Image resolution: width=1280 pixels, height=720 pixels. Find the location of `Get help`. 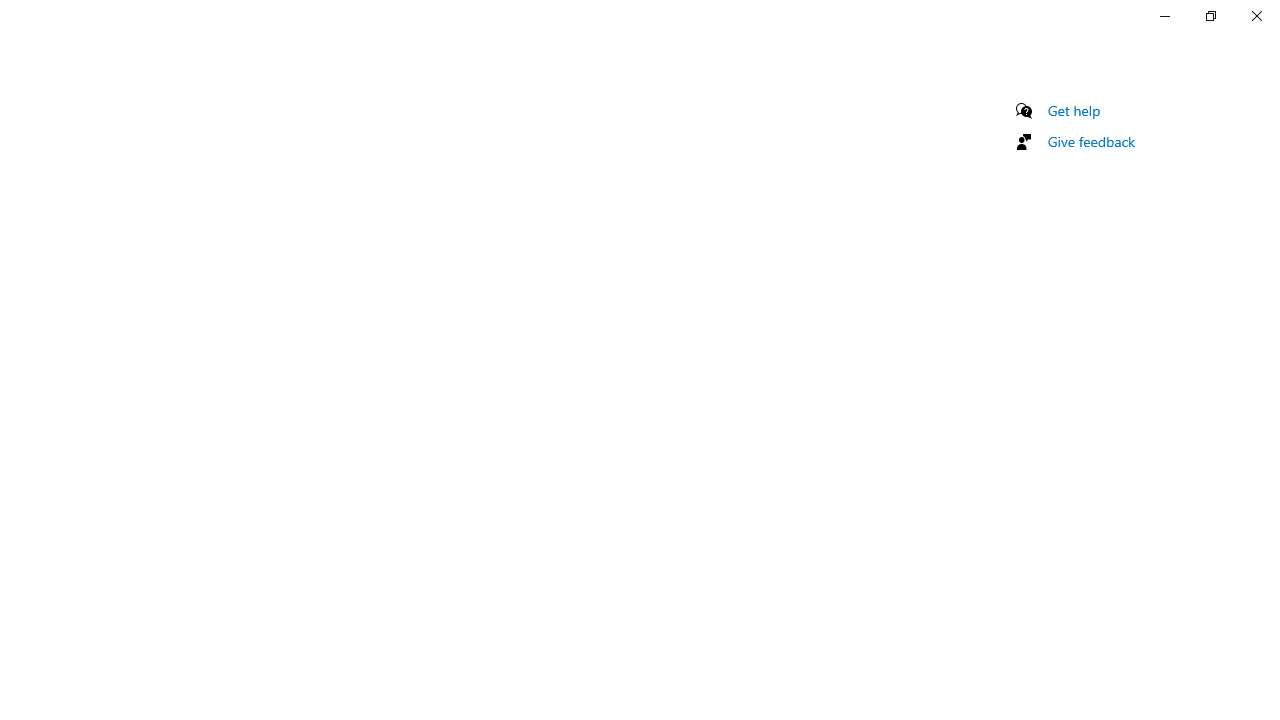

Get help is located at coordinates (1074, 110).